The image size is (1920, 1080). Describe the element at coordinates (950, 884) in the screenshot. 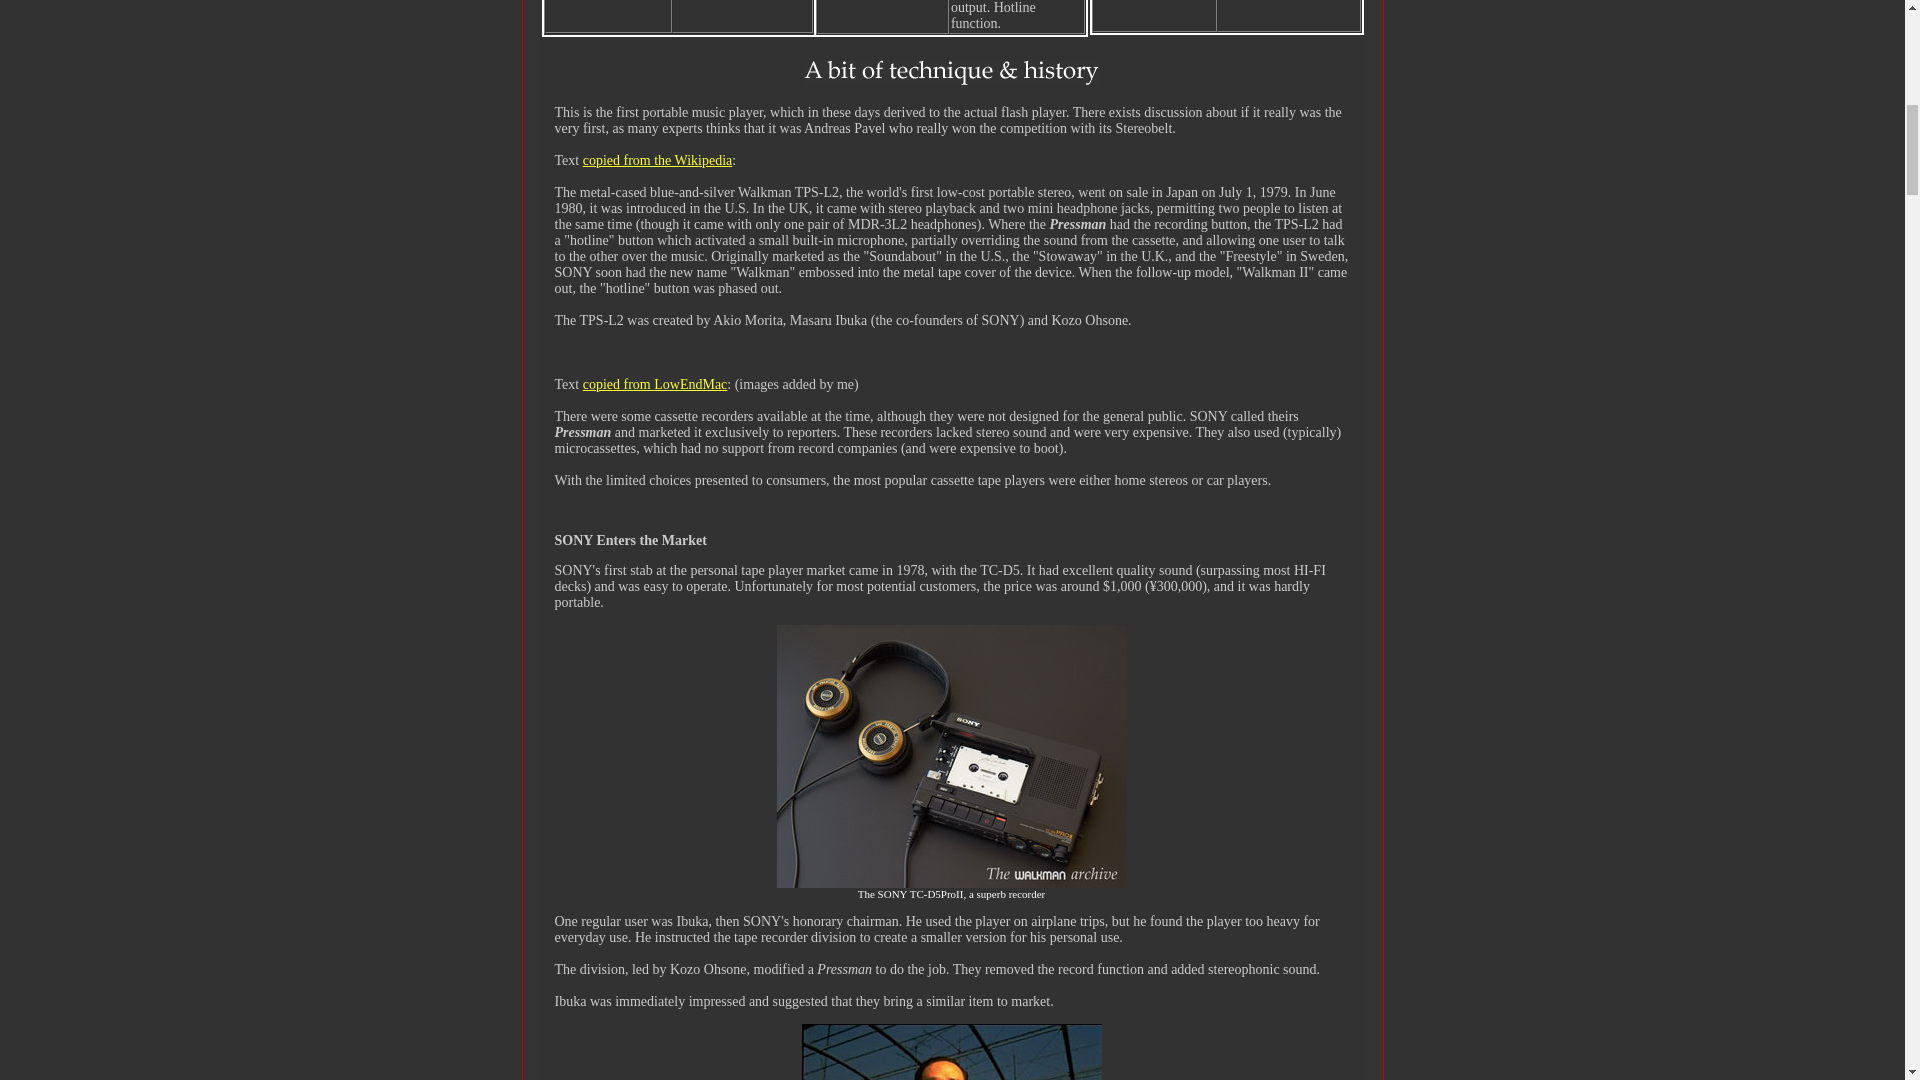

I see `The SONY D6C, a superb recorder` at that location.